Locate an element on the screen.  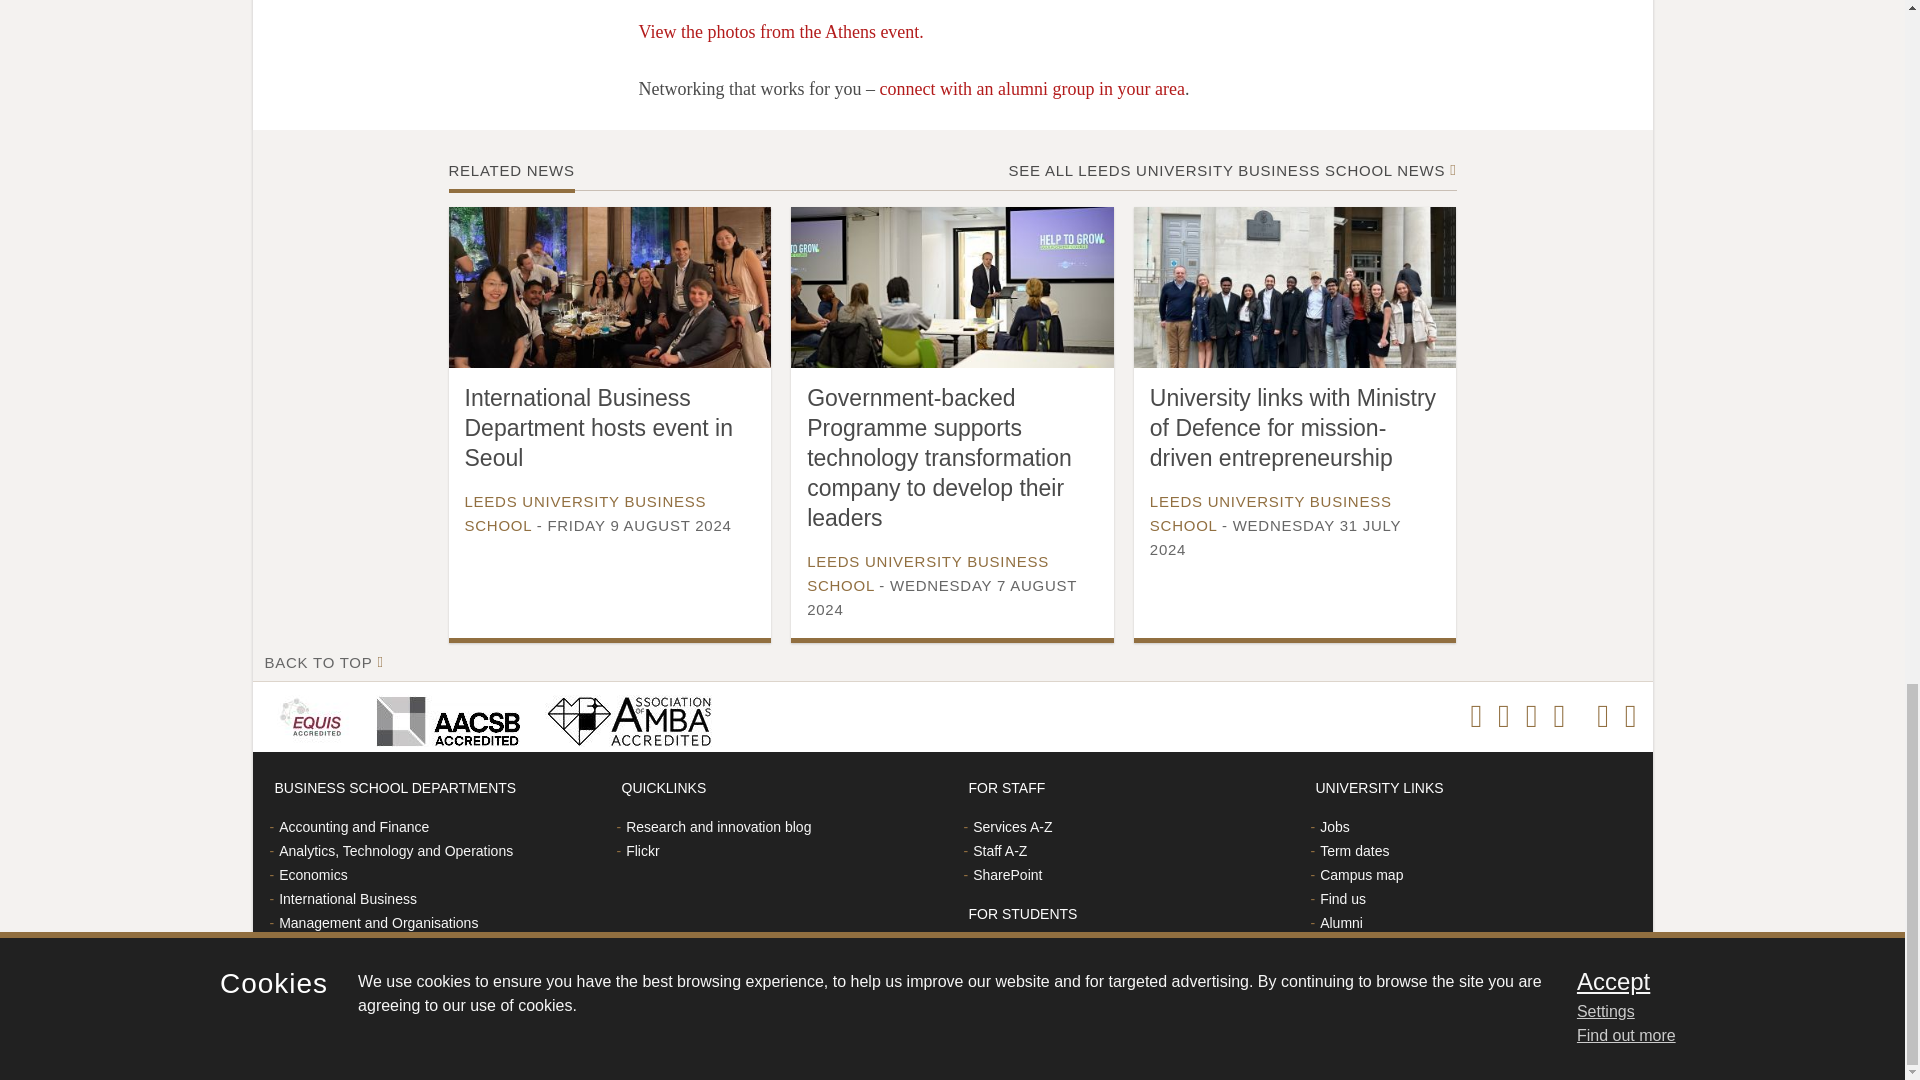
Visit 2-AACSB is located at coordinates (444, 716).